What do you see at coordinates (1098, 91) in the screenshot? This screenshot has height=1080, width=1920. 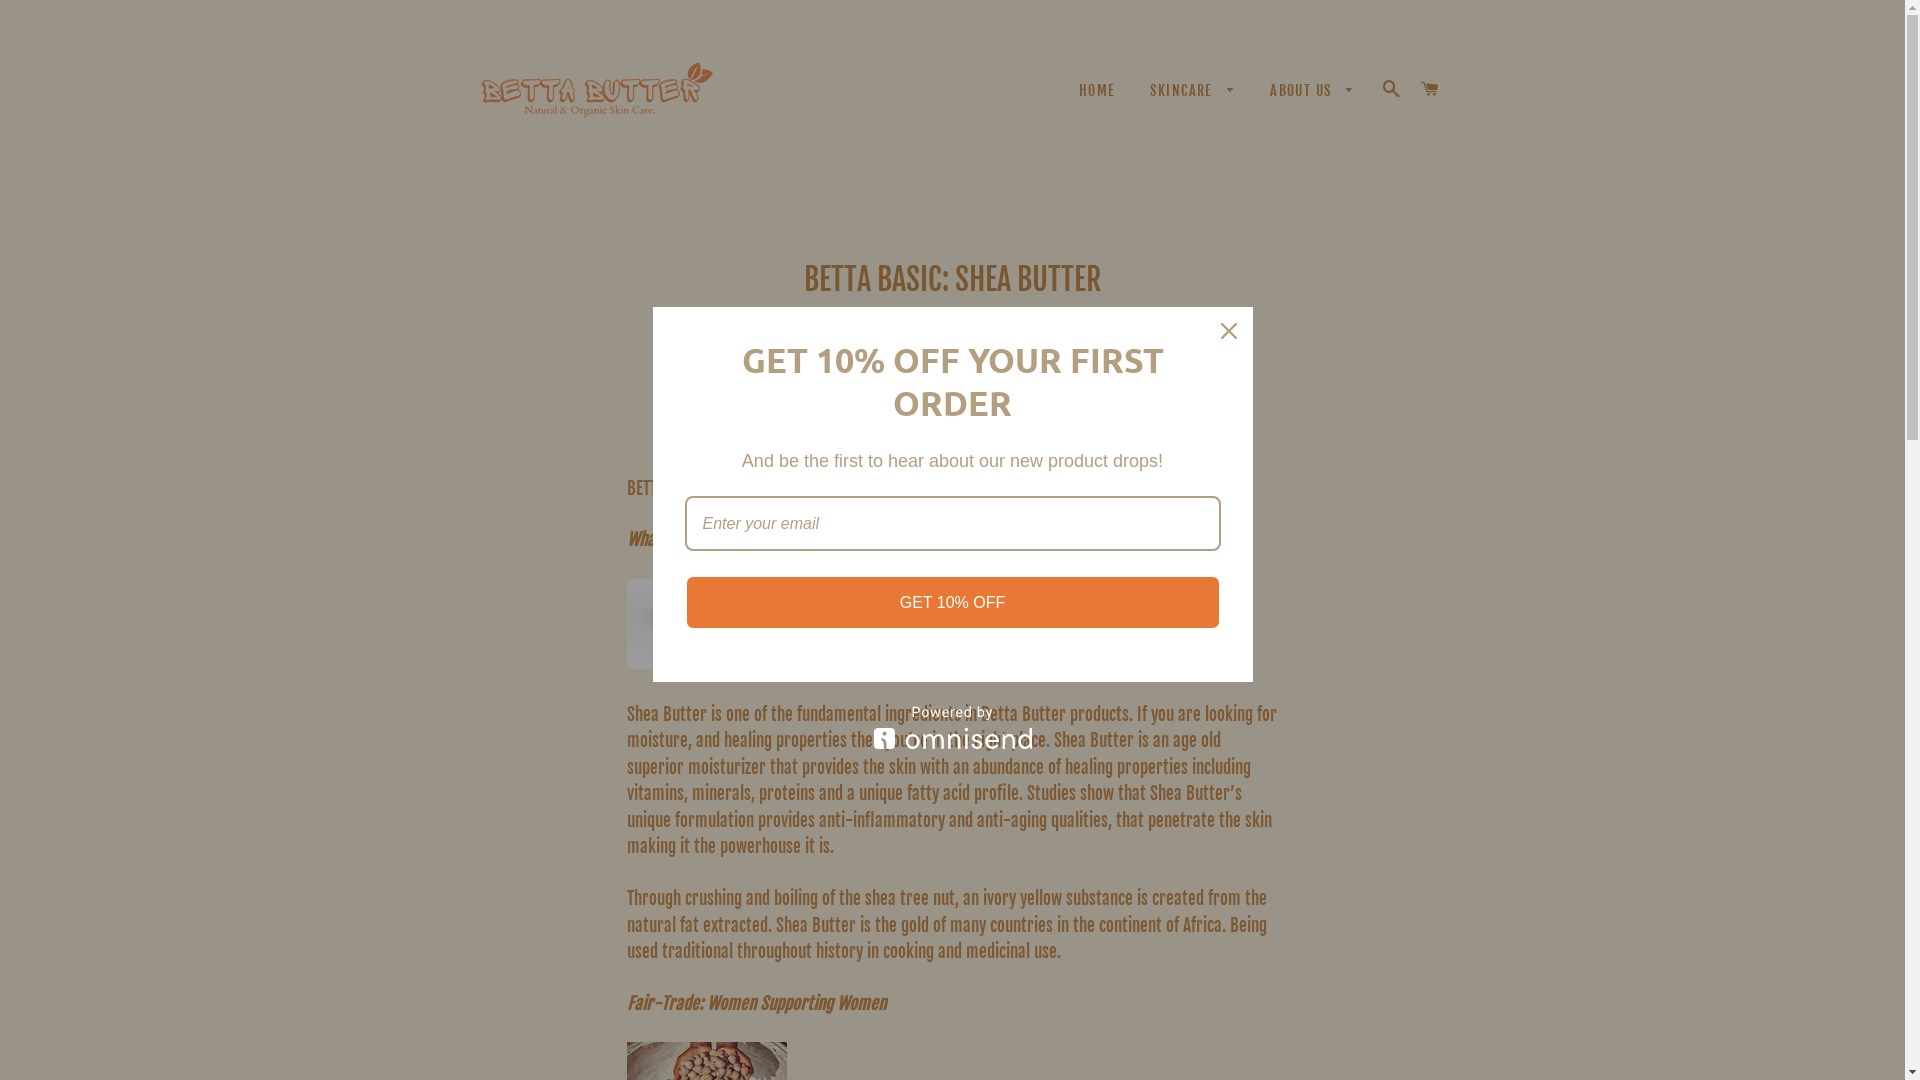 I see `HOME` at bounding box center [1098, 91].